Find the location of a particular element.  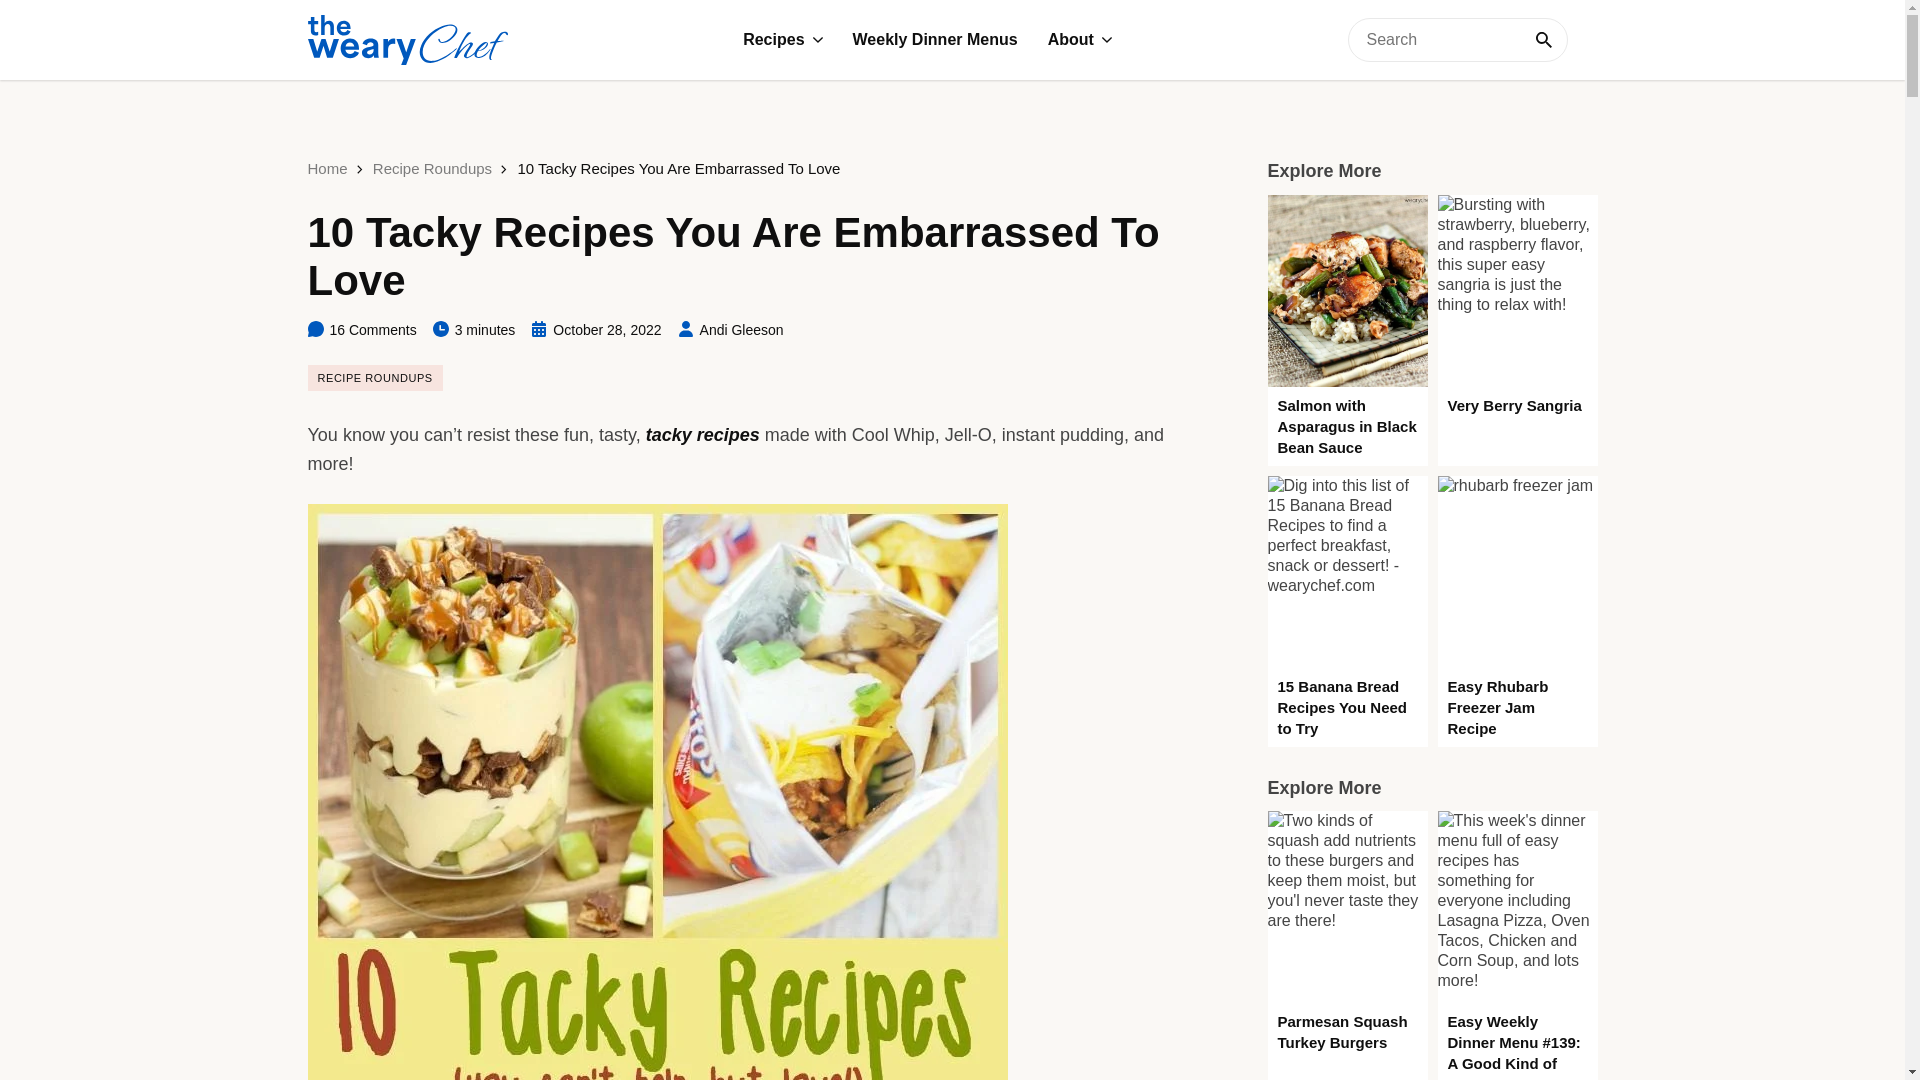

Recipe Roundups is located at coordinates (432, 168).